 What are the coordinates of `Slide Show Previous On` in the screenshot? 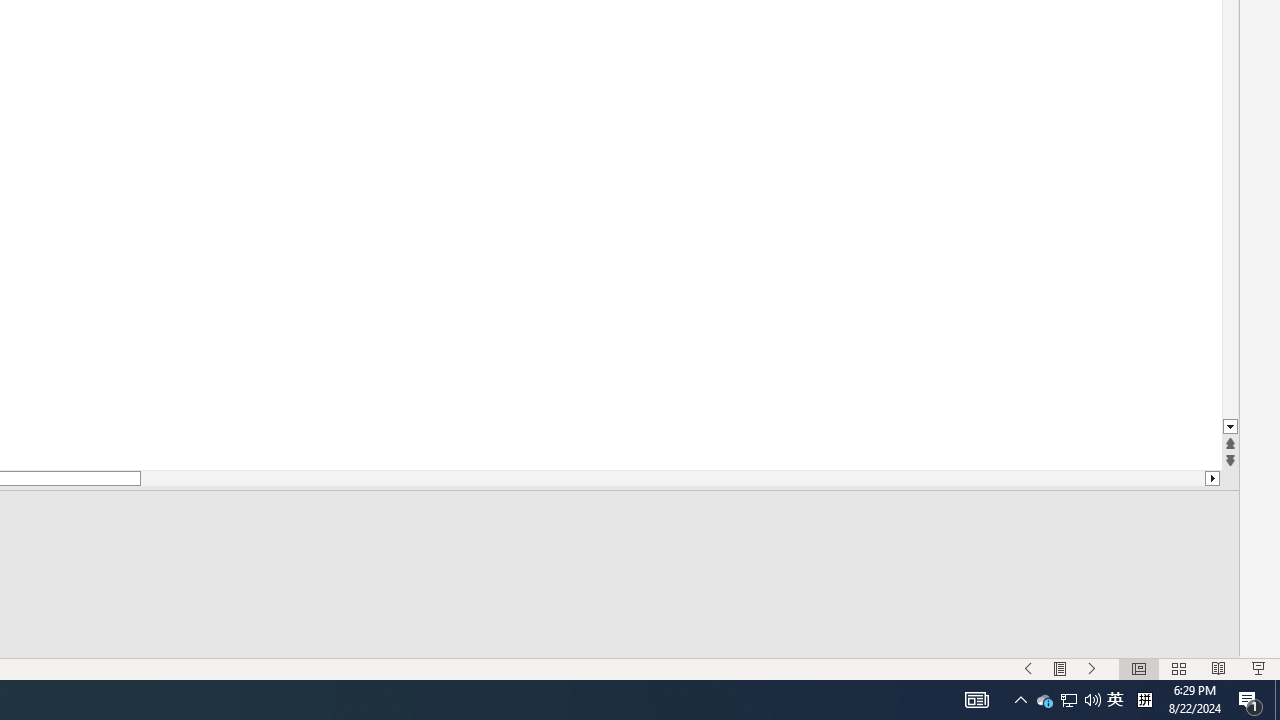 It's located at (1028, 668).